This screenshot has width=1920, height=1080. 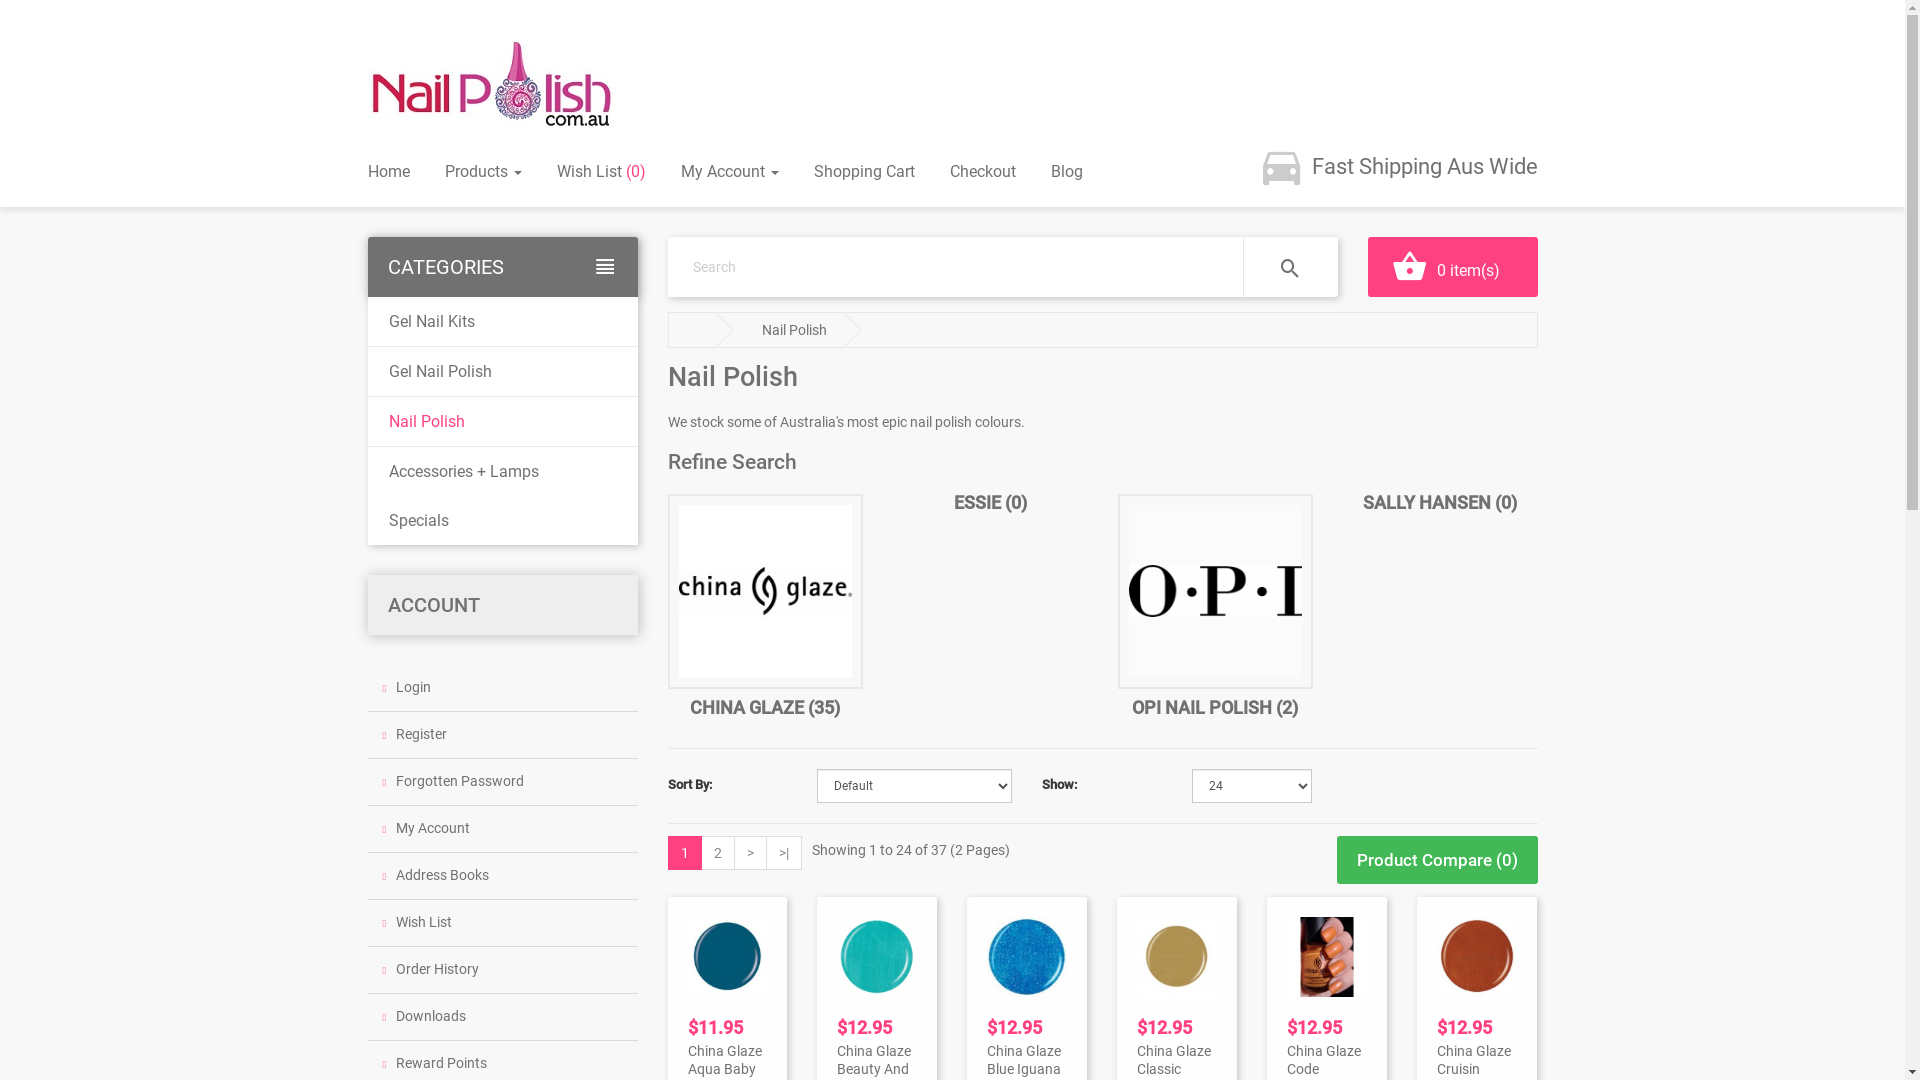 What do you see at coordinates (990, 502) in the screenshot?
I see `ESSIE (0)` at bounding box center [990, 502].